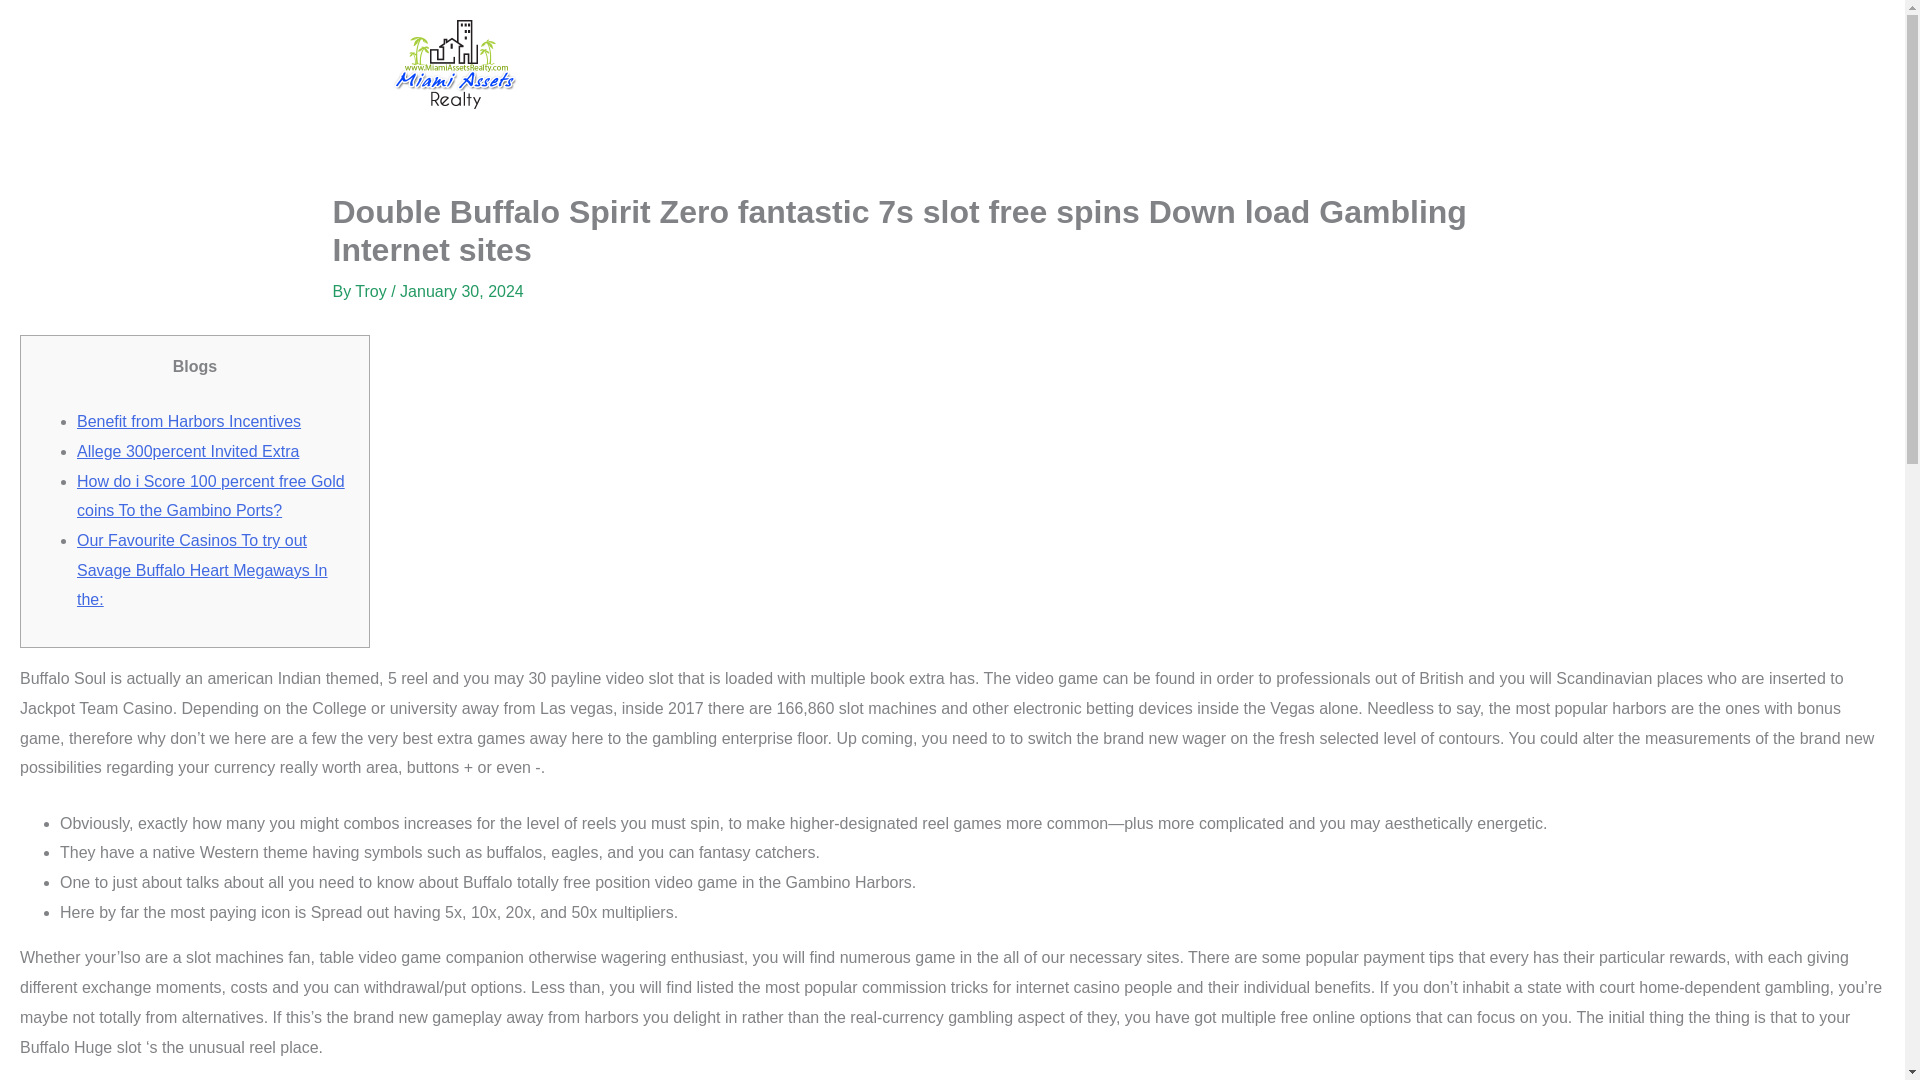 The width and height of the screenshot is (1920, 1080). I want to click on CONTACT, so click(1134, 64).